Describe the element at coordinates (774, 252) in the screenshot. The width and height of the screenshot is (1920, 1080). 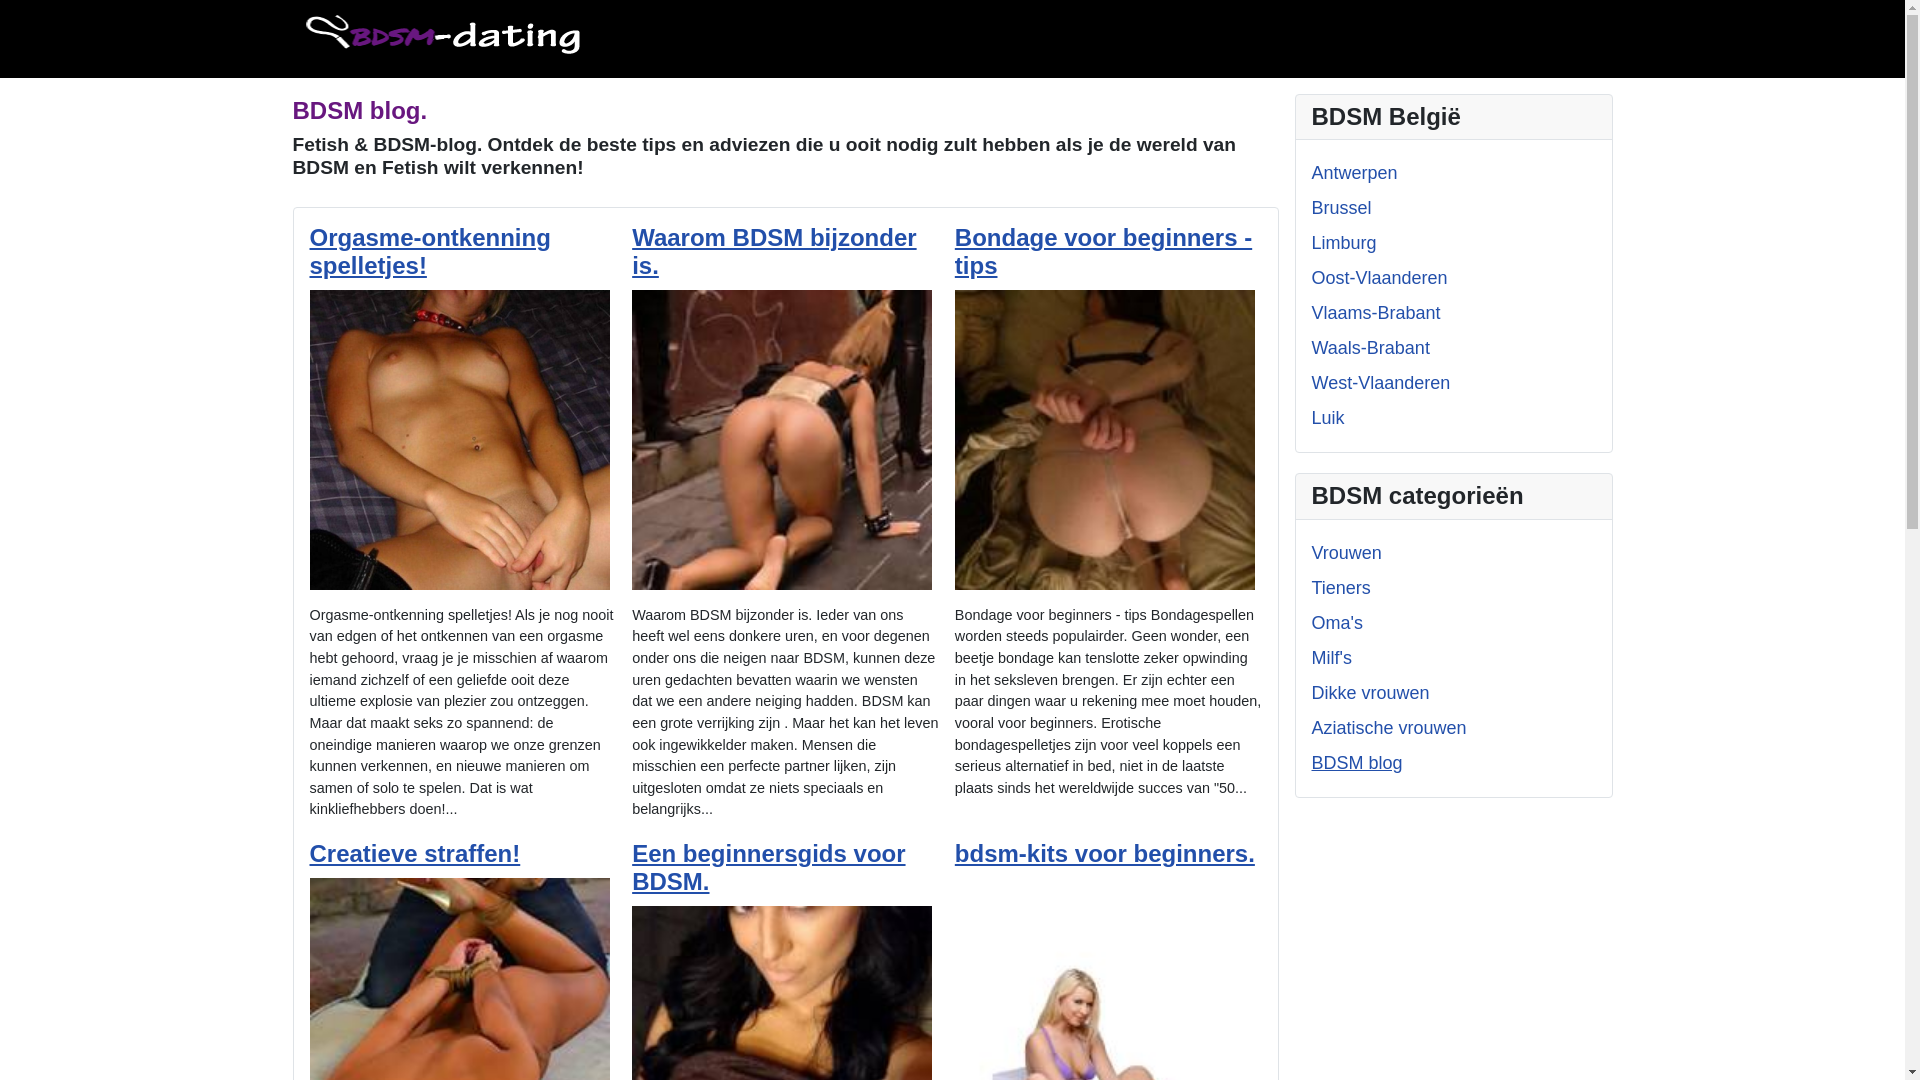
I see `Waarom BDSM bijzonder is.` at that location.